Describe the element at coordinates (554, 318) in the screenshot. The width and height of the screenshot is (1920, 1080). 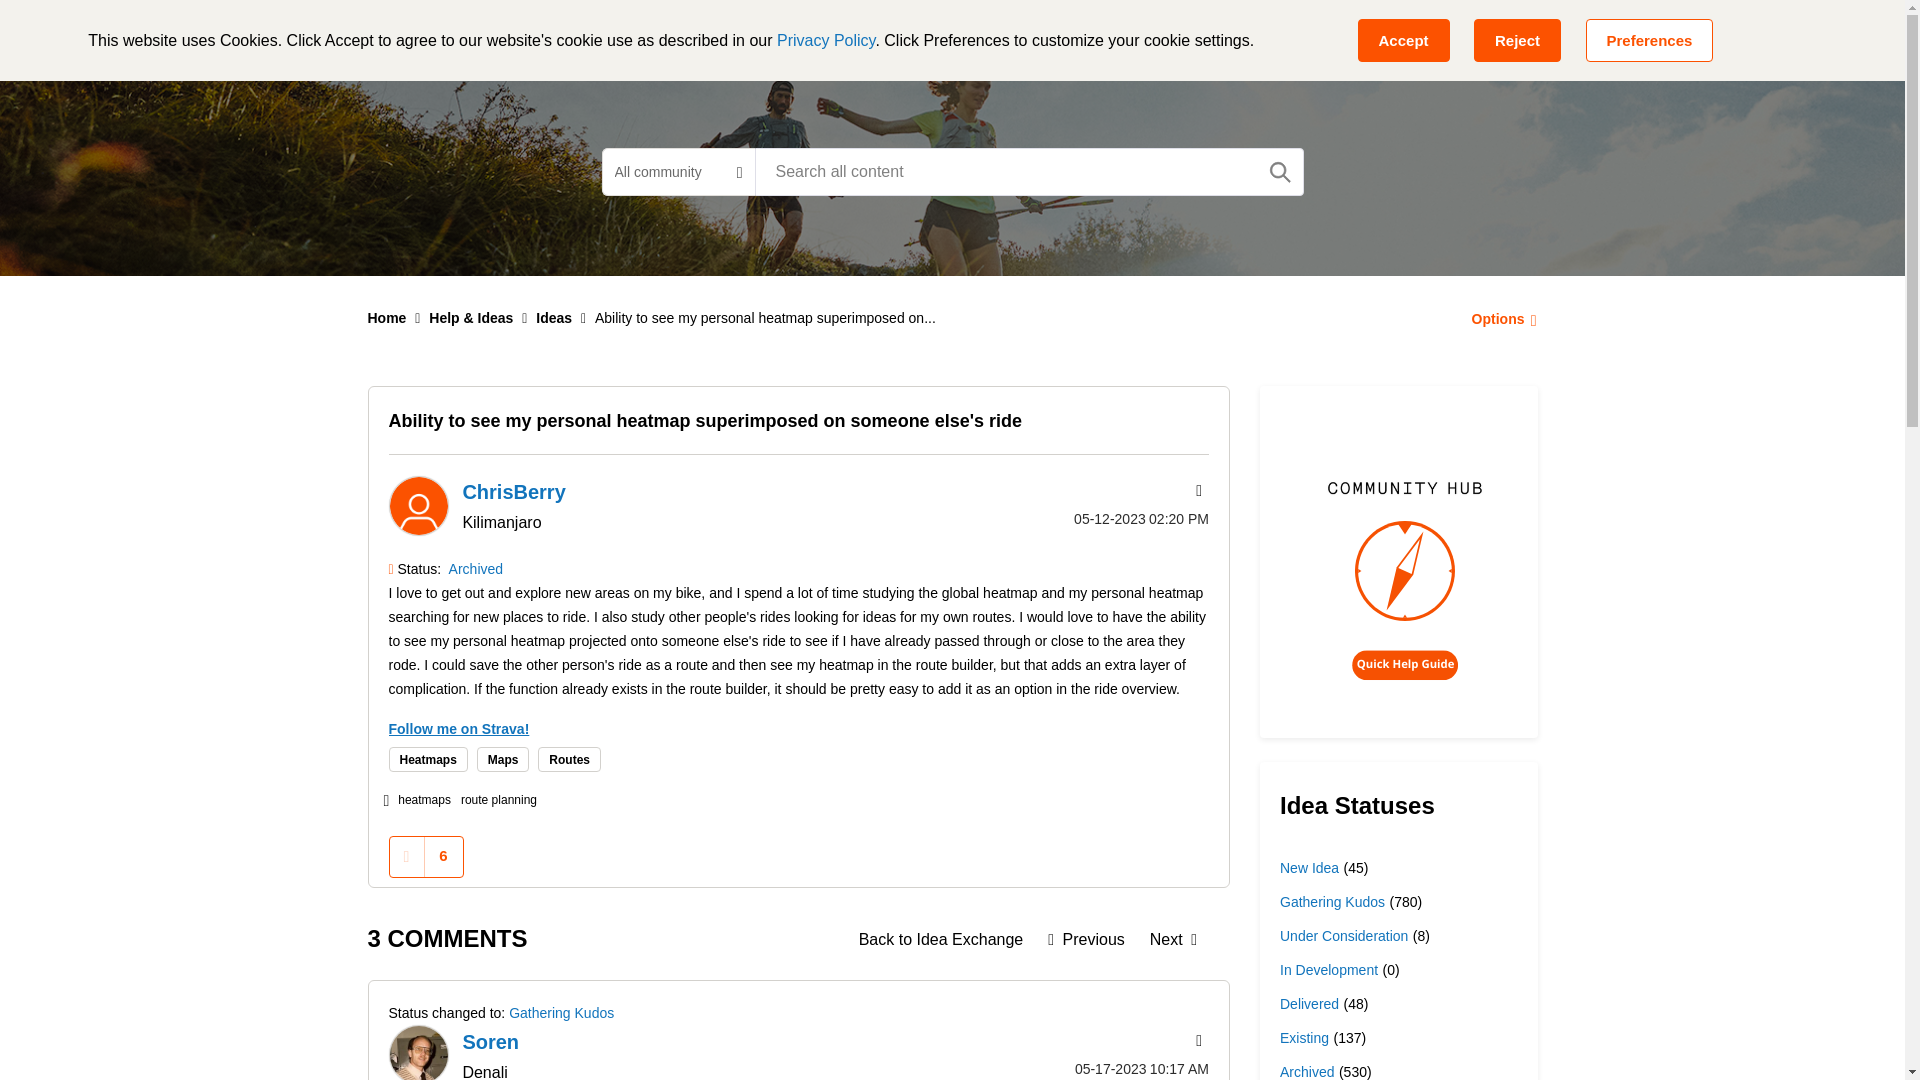
I see `Ideas` at that location.